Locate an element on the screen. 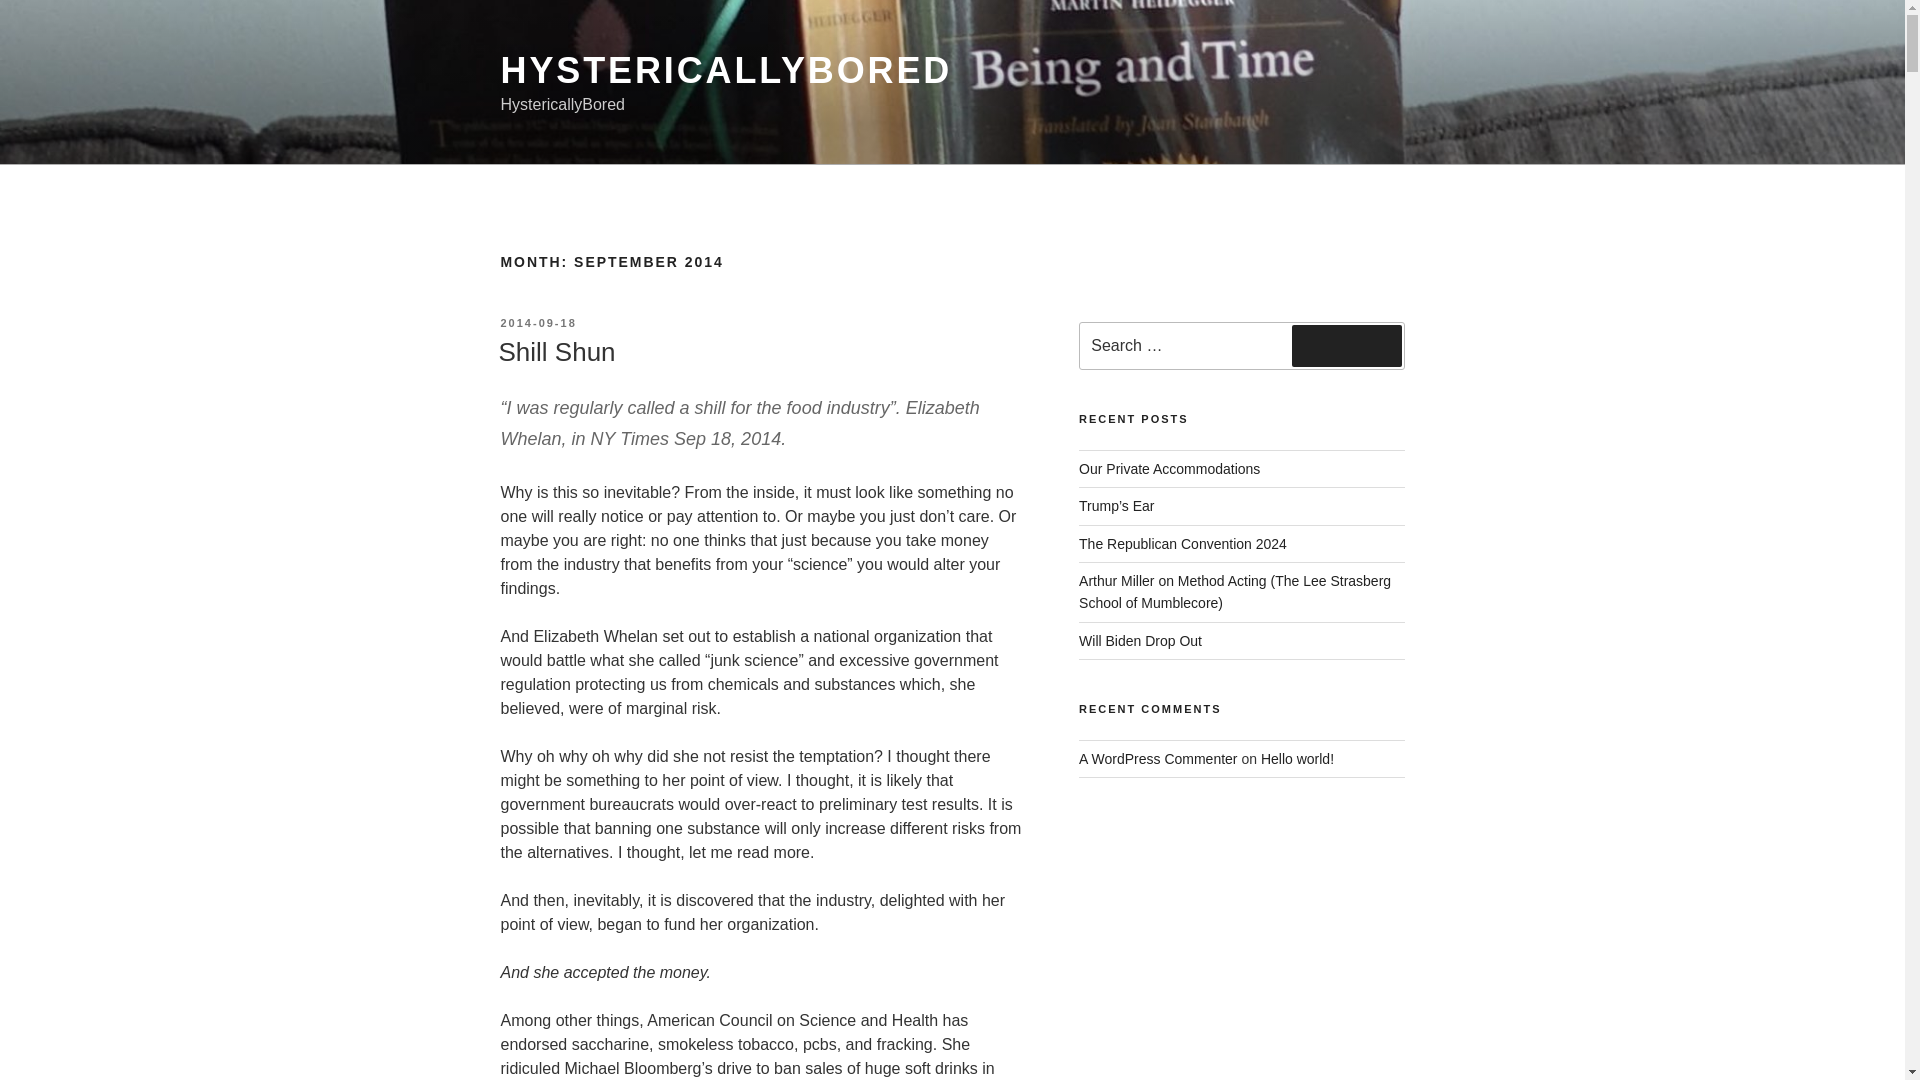  The Republican Convention 2024 is located at coordinates (1182, 543).